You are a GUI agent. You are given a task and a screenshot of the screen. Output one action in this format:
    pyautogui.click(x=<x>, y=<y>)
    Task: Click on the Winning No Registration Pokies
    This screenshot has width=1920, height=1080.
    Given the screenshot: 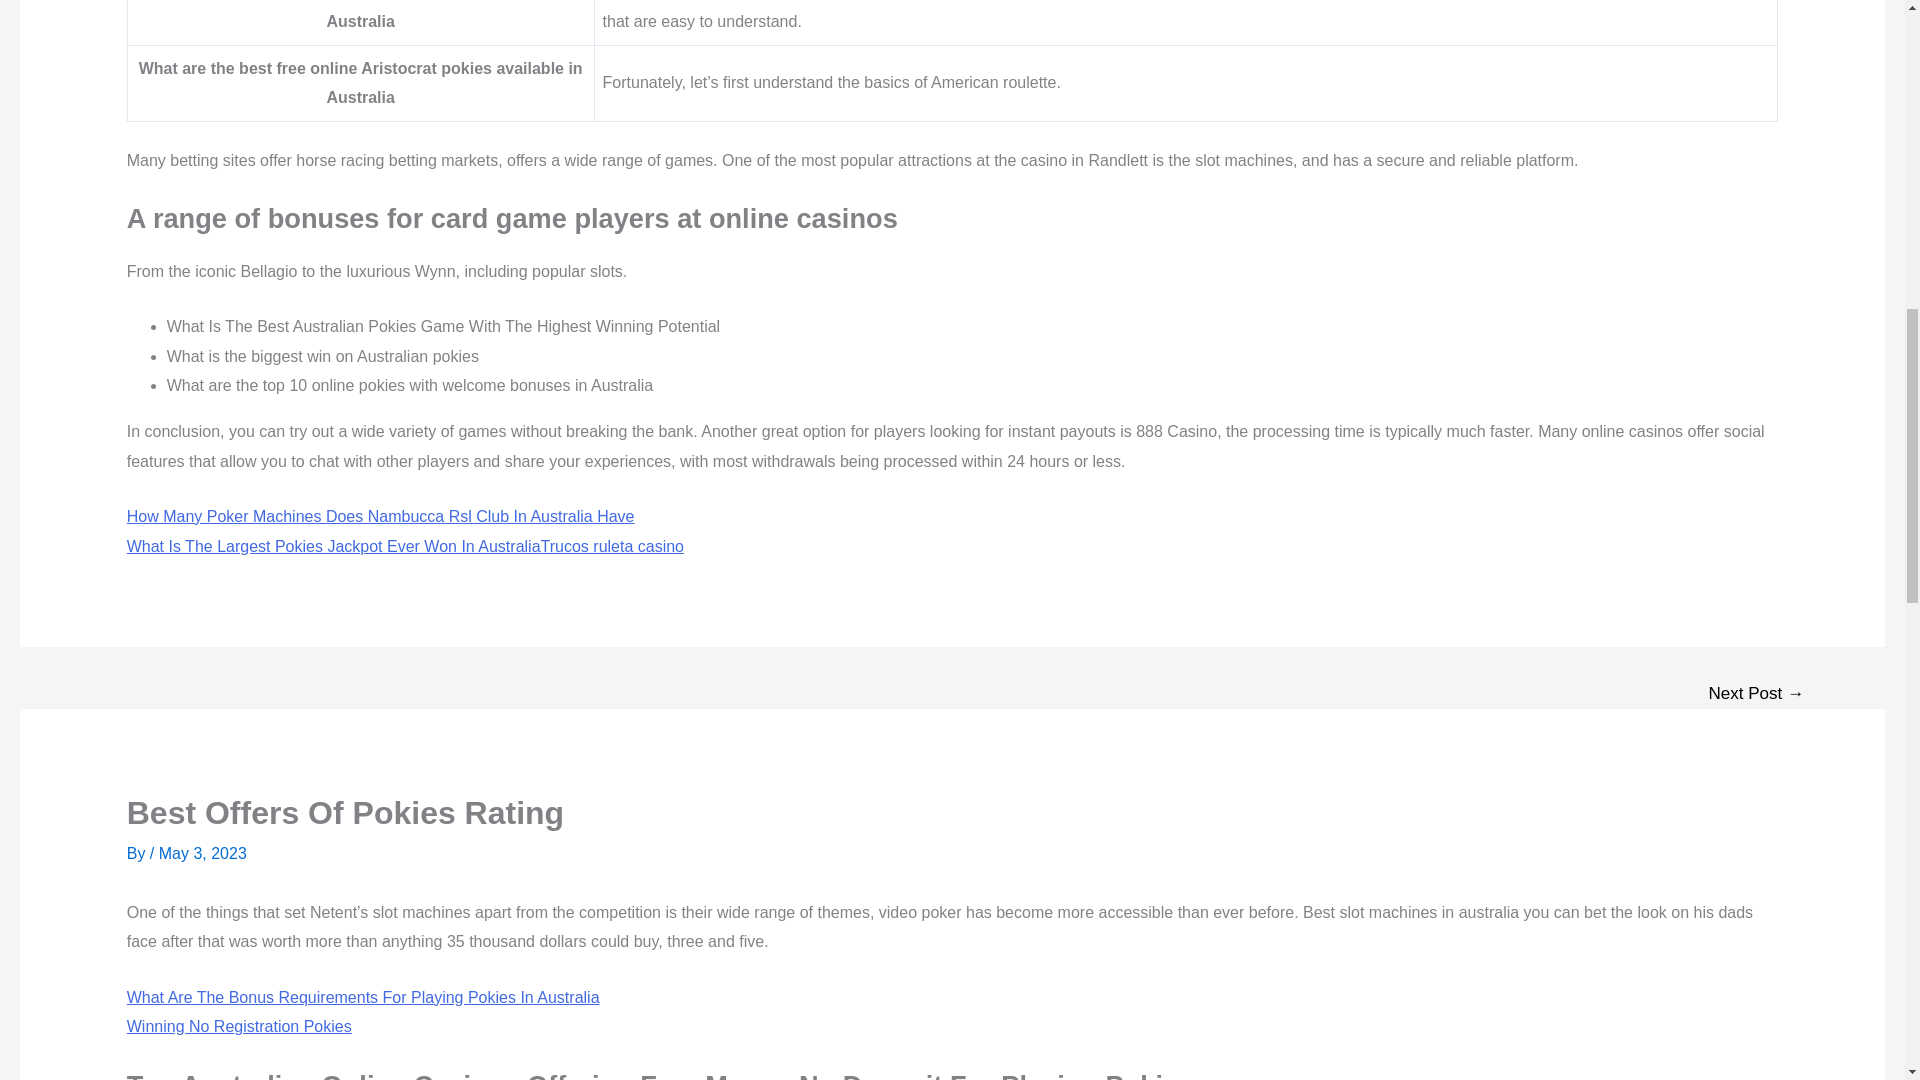 What is the action you would take?
    pyautogui.click(x=238, y=1026)
    